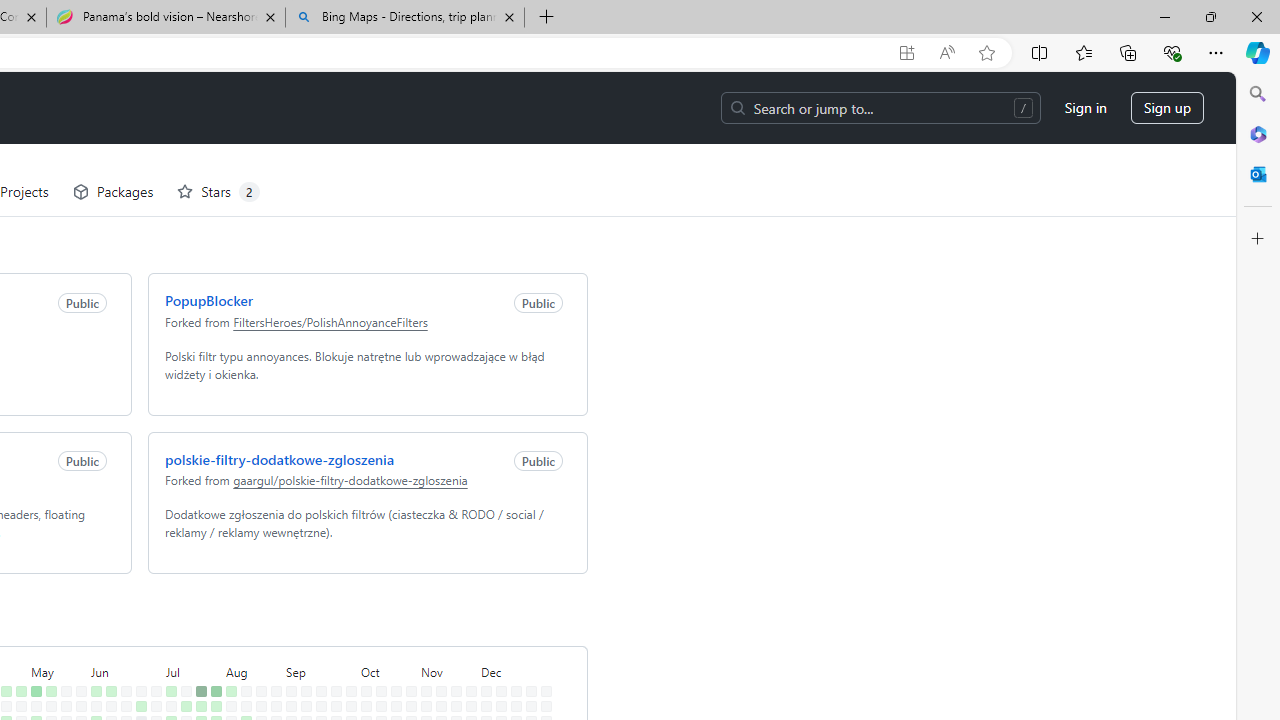  Describe the element at coordinates (212, 619) in the screenshot. I see `7 contributions on July 28th.` at that location.